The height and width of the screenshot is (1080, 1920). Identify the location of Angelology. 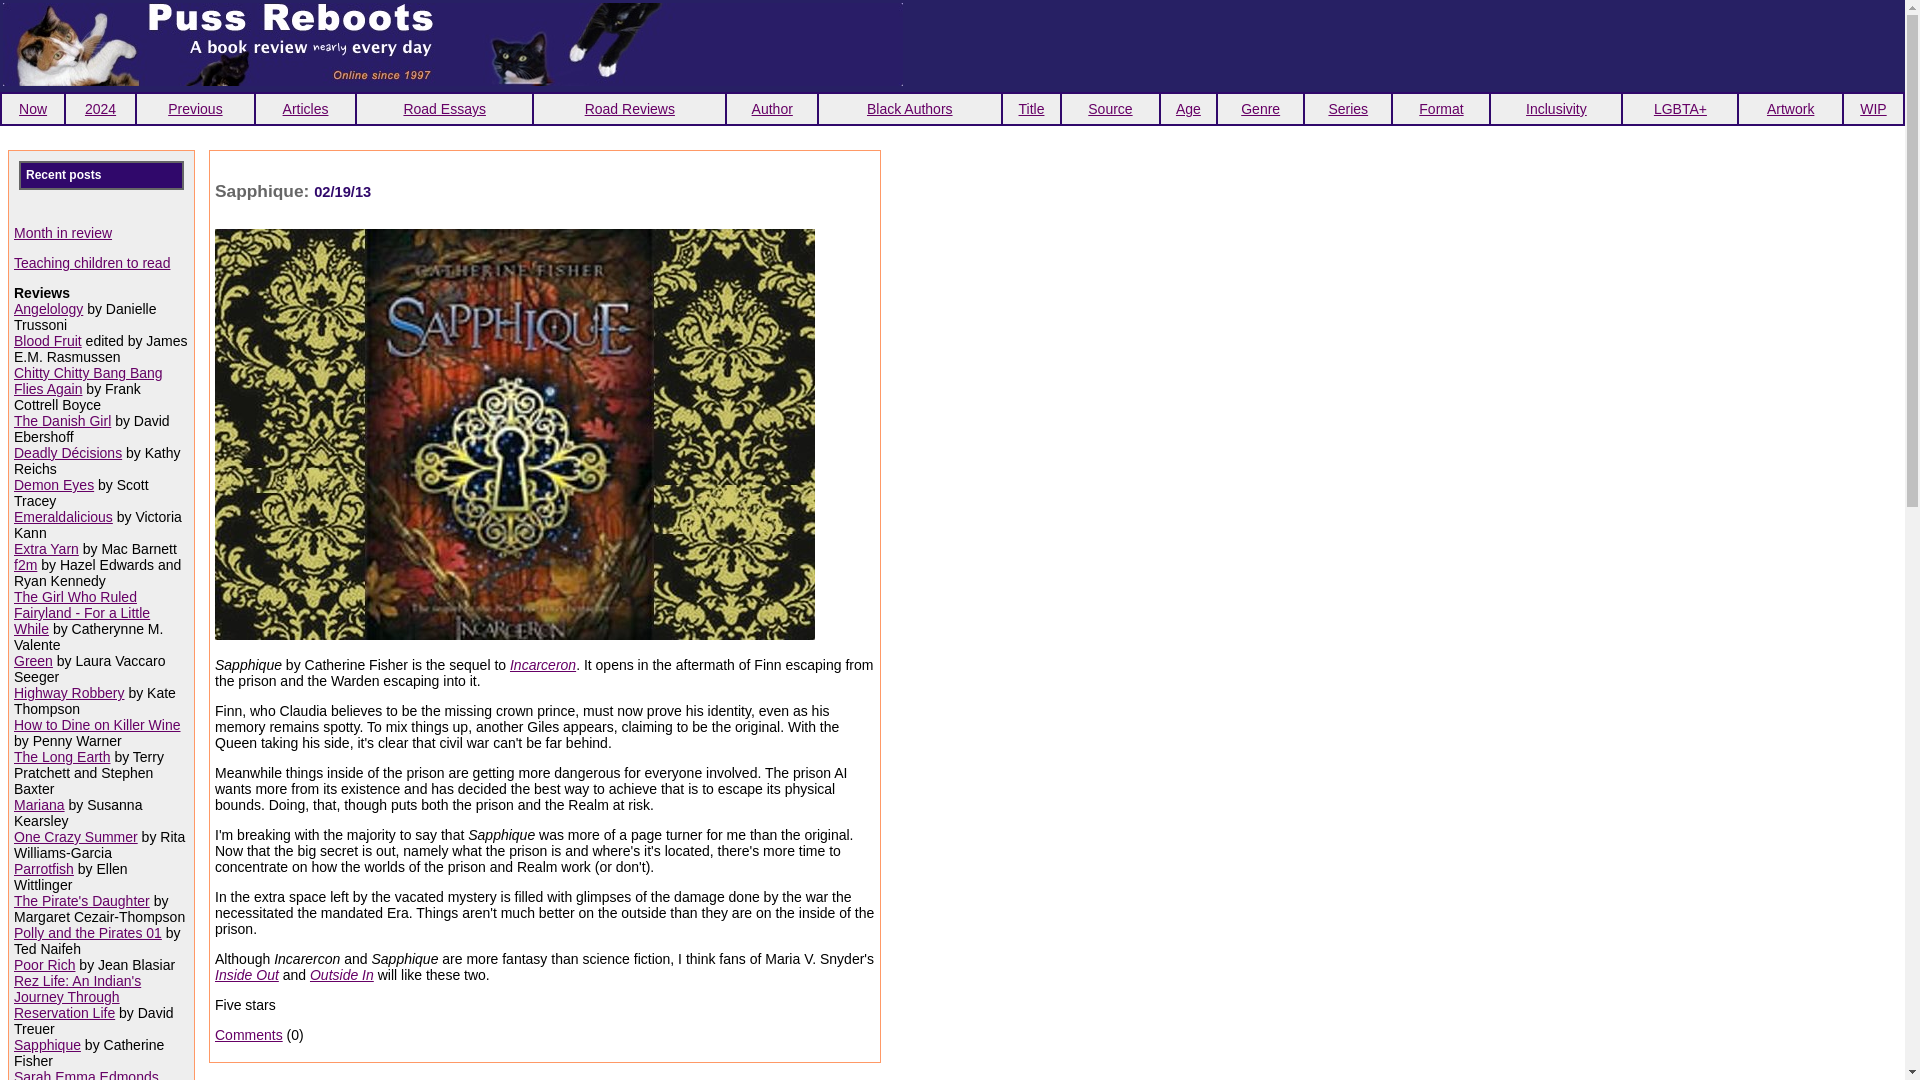
(48, 309).